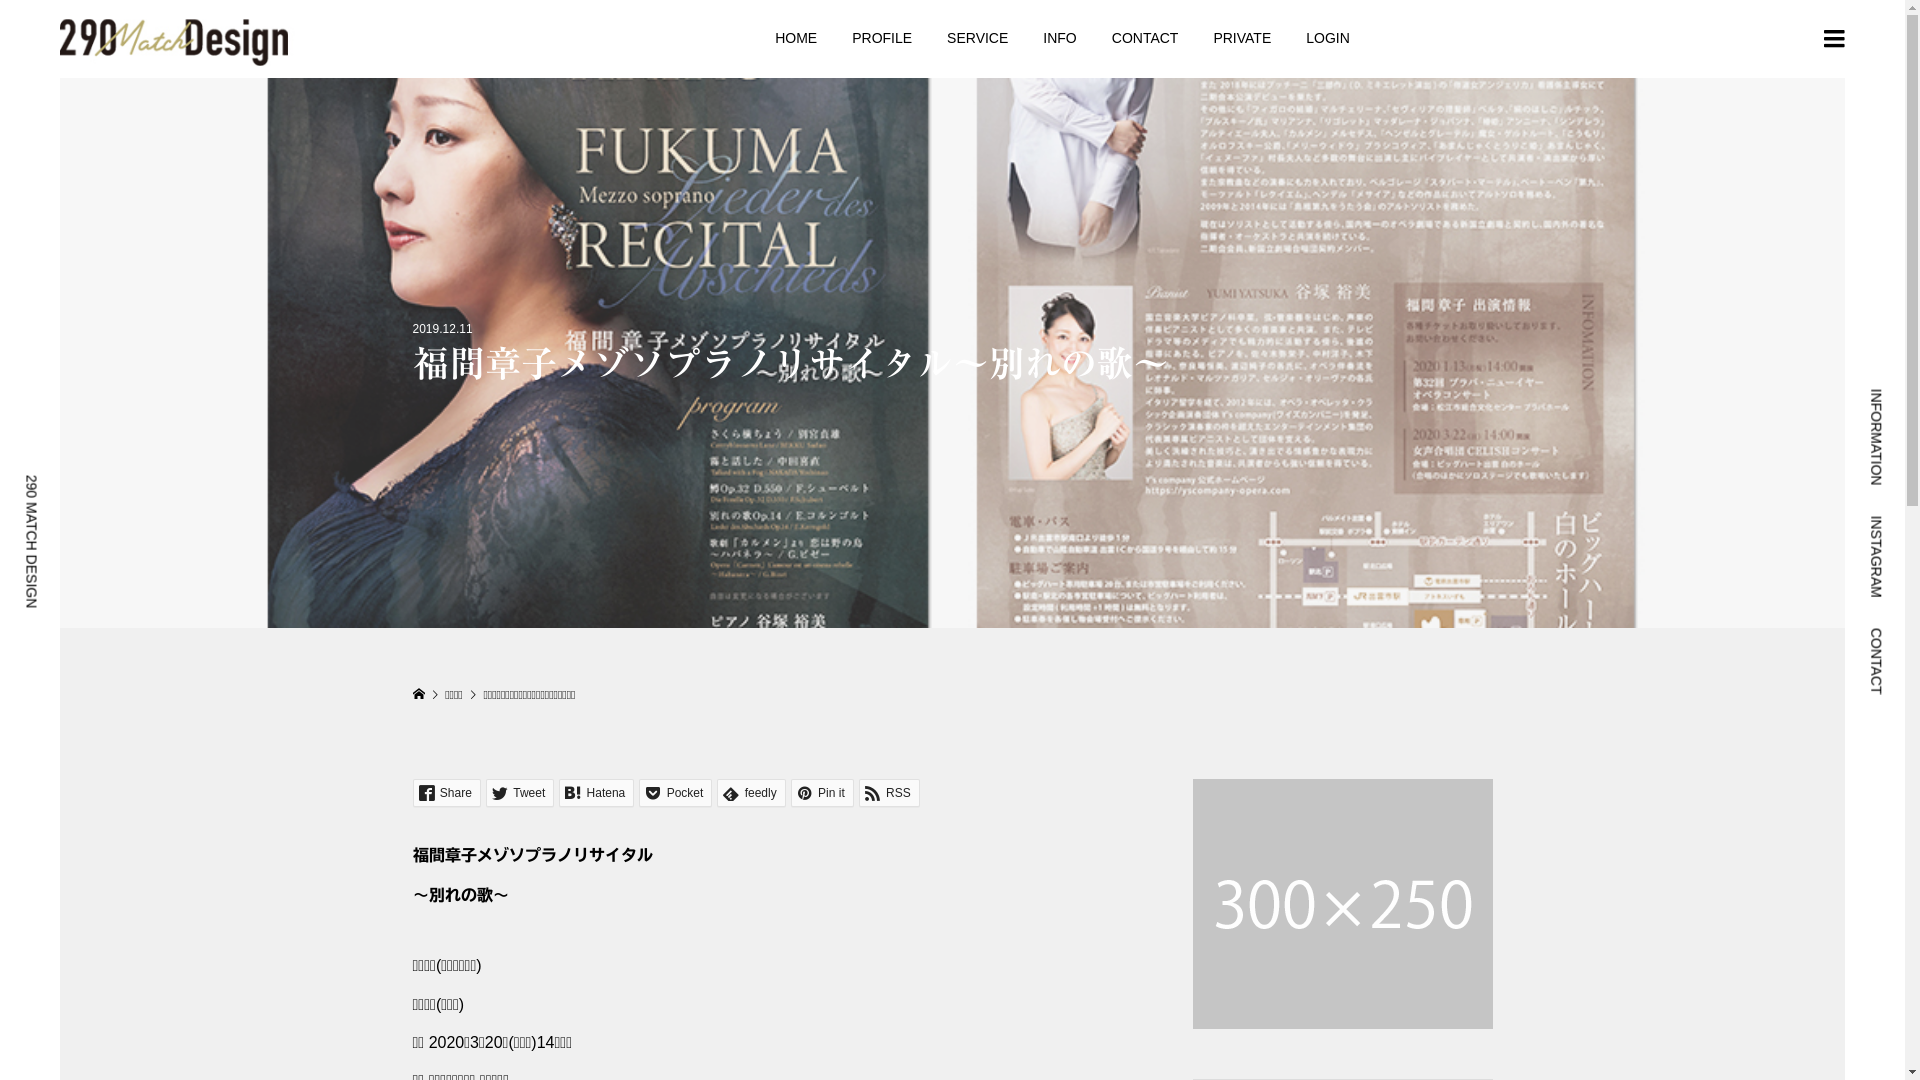 The width and height of the screenshot is (1920, 1080). What do you see at coordinates (446, 793) in the screenshot?
I see `Share` at bounding box center [446, 793].